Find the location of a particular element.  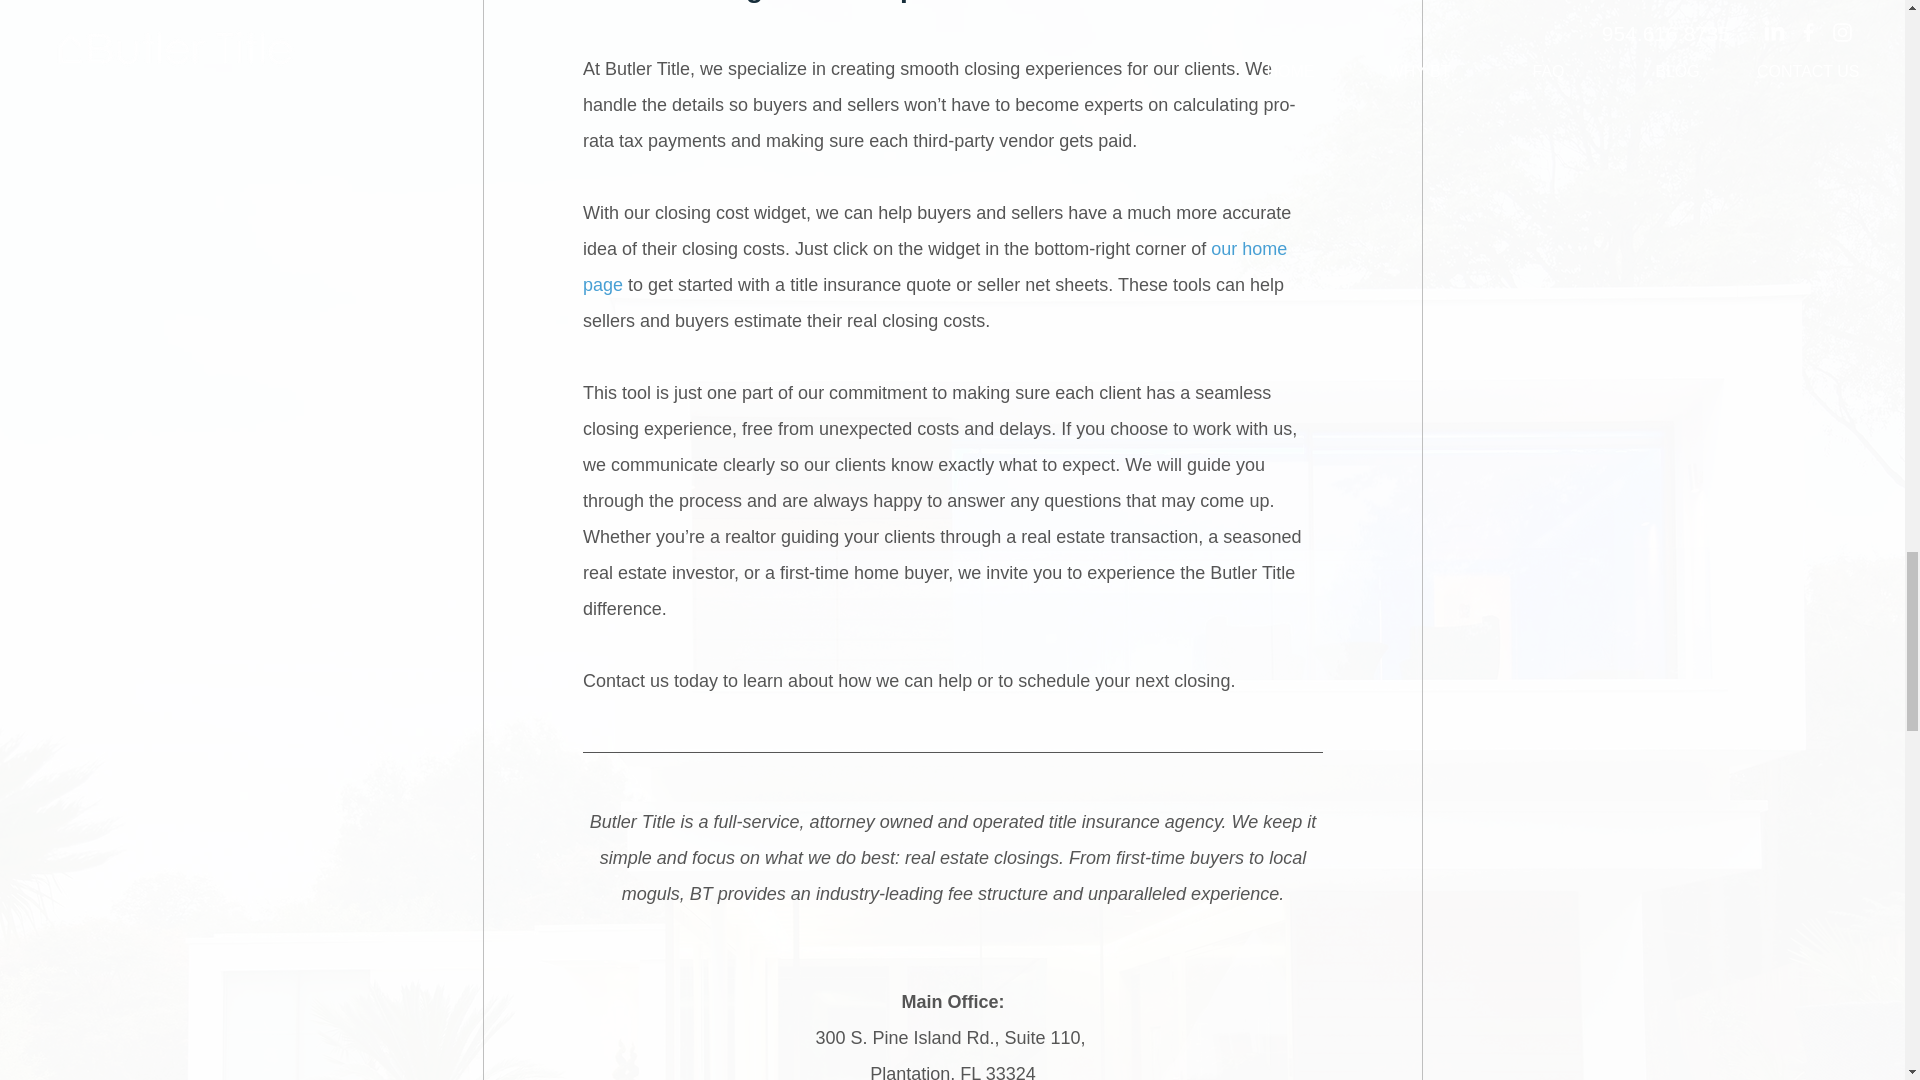

Plantation, FL 33324 is located at coordinates (952, 1072).